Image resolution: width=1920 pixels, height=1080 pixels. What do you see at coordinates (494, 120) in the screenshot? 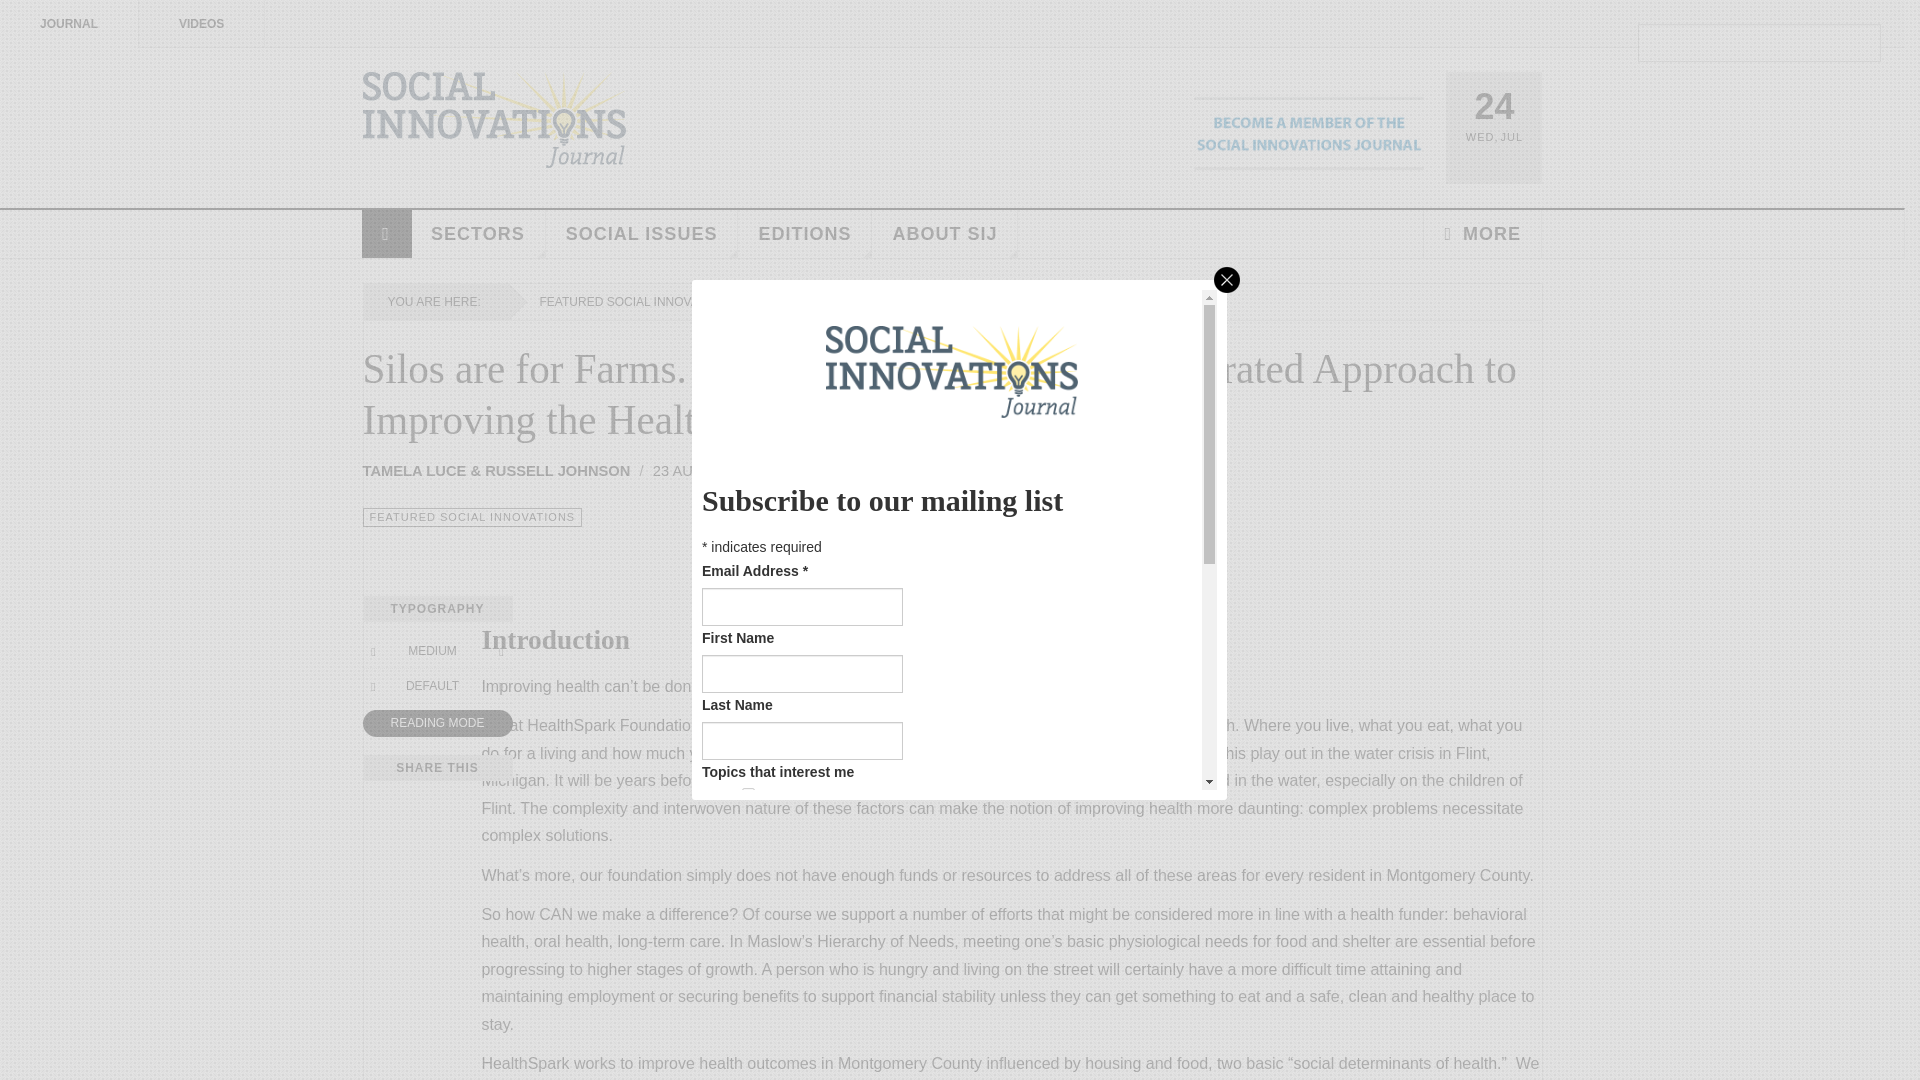
I see `Social Innovation Journal` at bounding box center [494, 120].